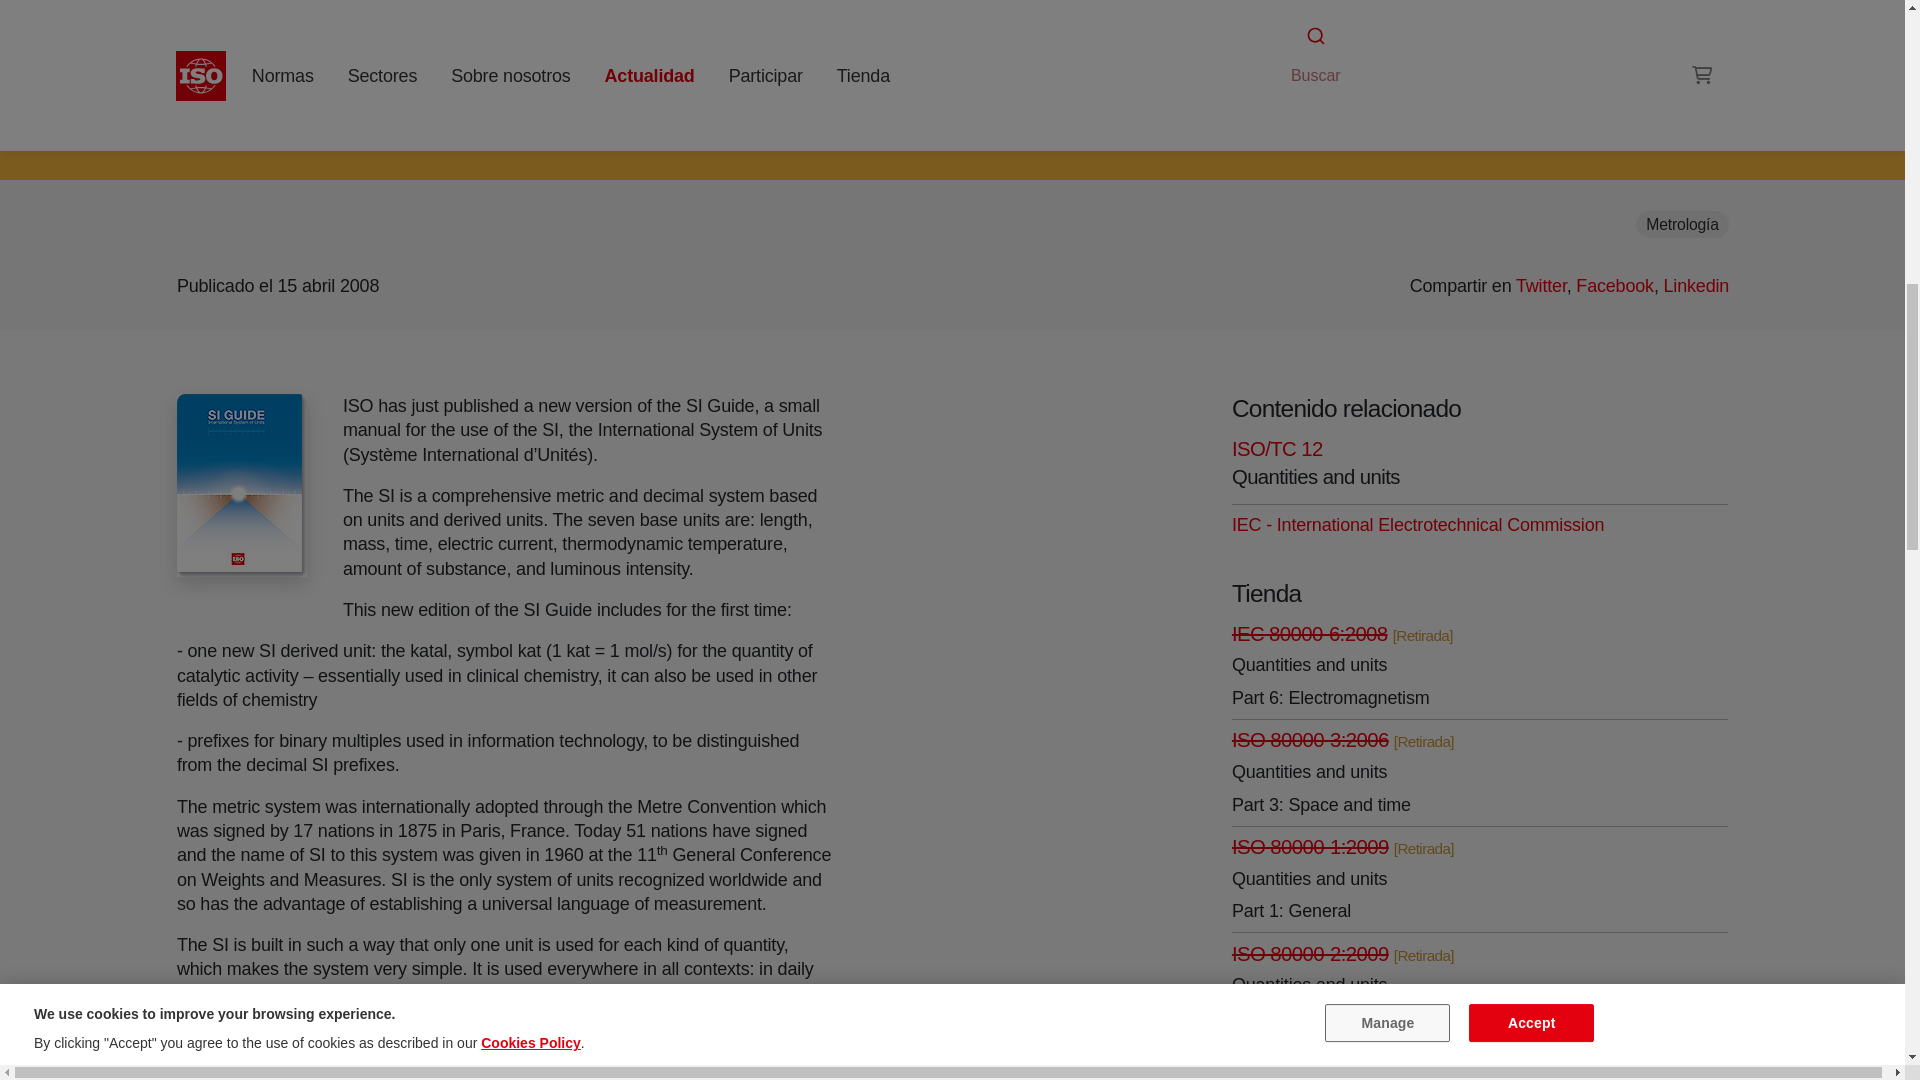  Describe the element at coordinates (1418, 524) in the screenshot. I see `IEC - International Electrotechnical Commission` at that location.